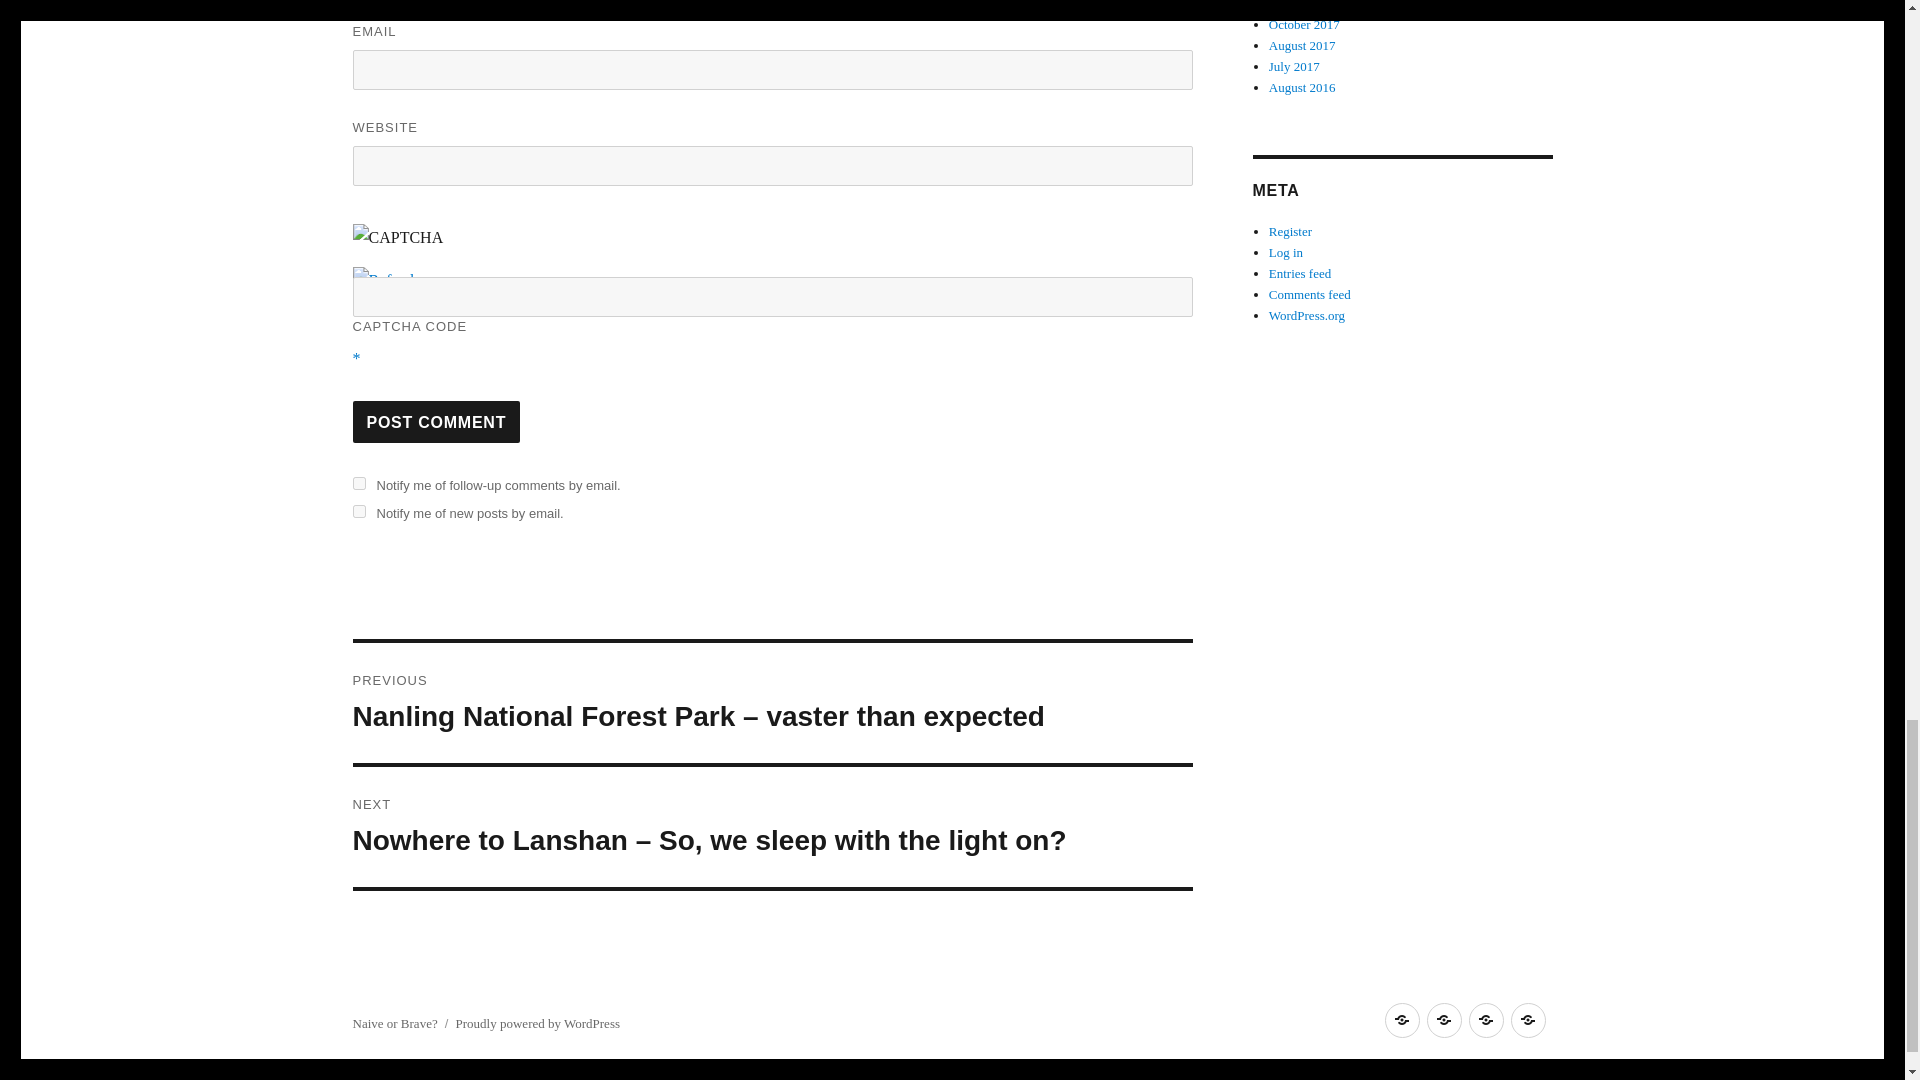 This screenshot has width=1920, height=1080. What do you see at coordinates (358, 512) in the screenshot?
I see `subscribe` at bounding box center [358, 512].